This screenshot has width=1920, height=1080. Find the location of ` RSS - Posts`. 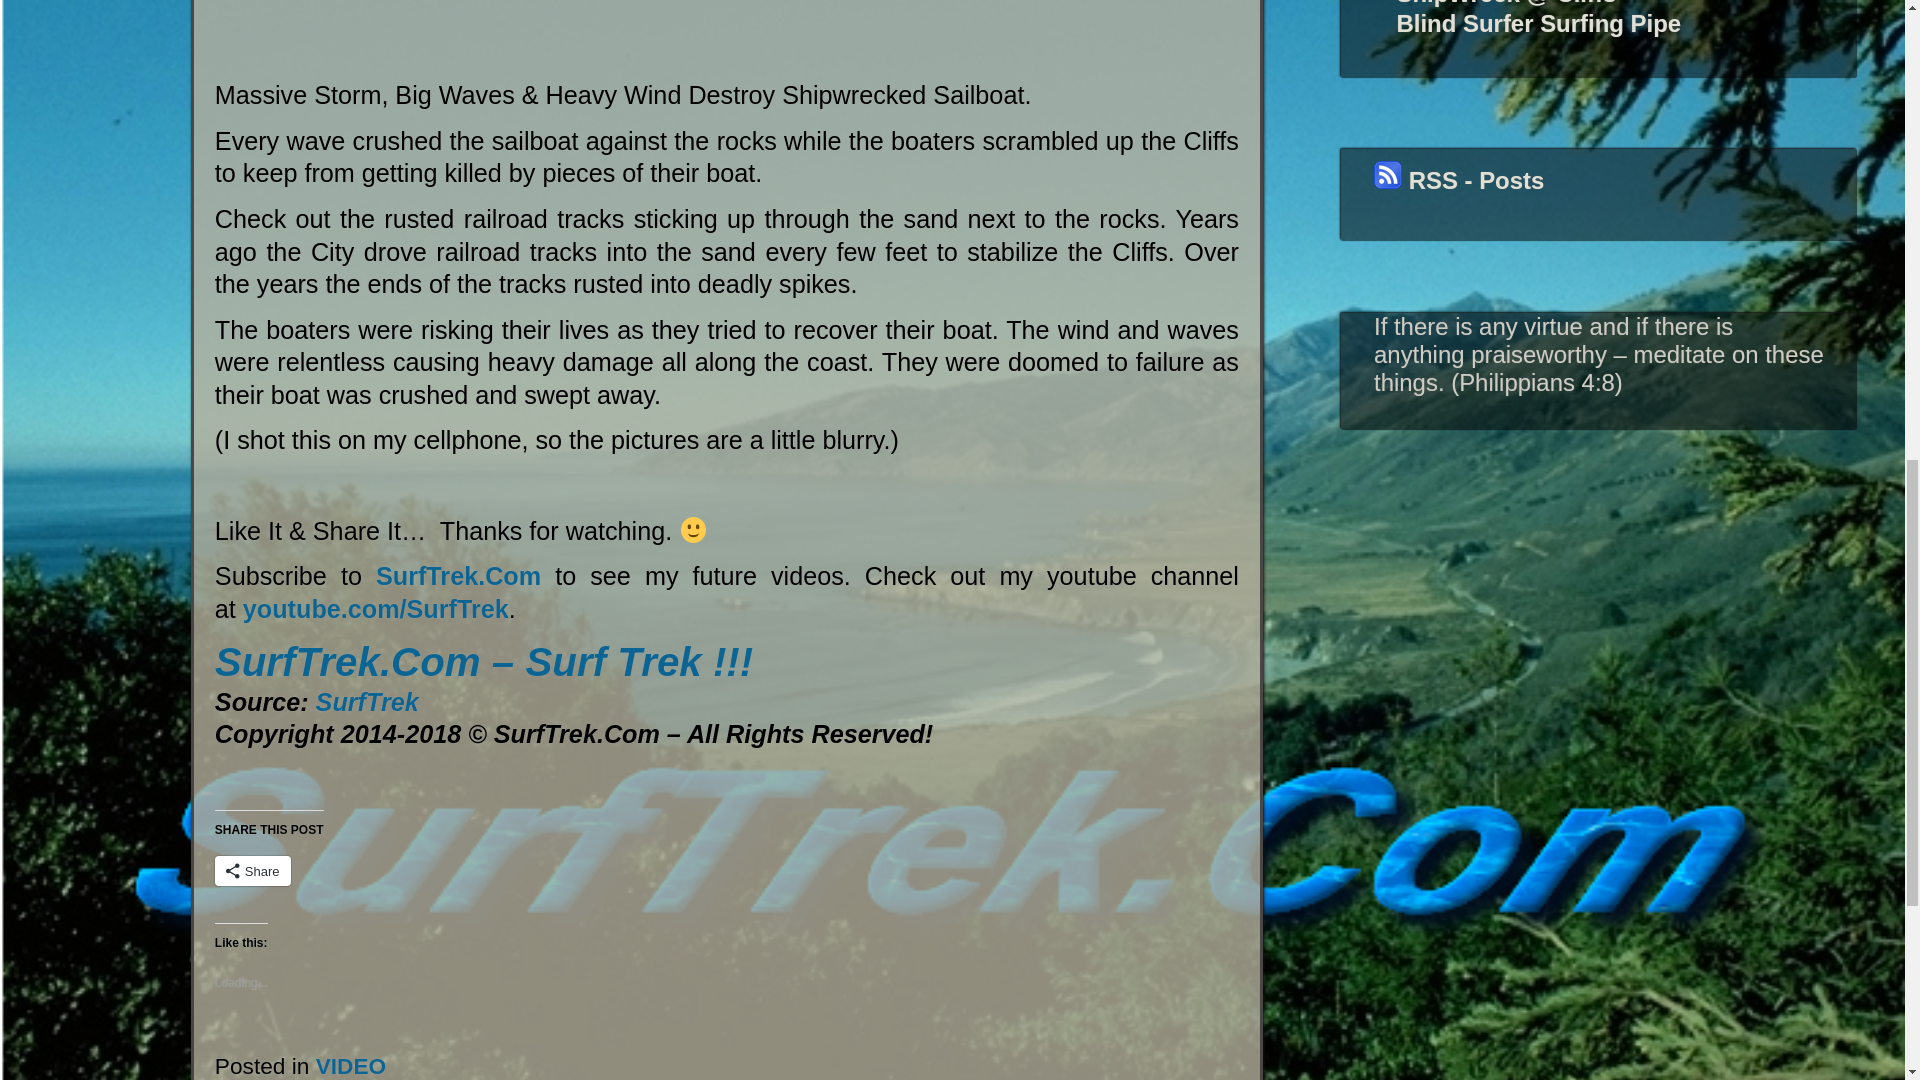

 RSS - Posts is located at coordinates (1458, 180).